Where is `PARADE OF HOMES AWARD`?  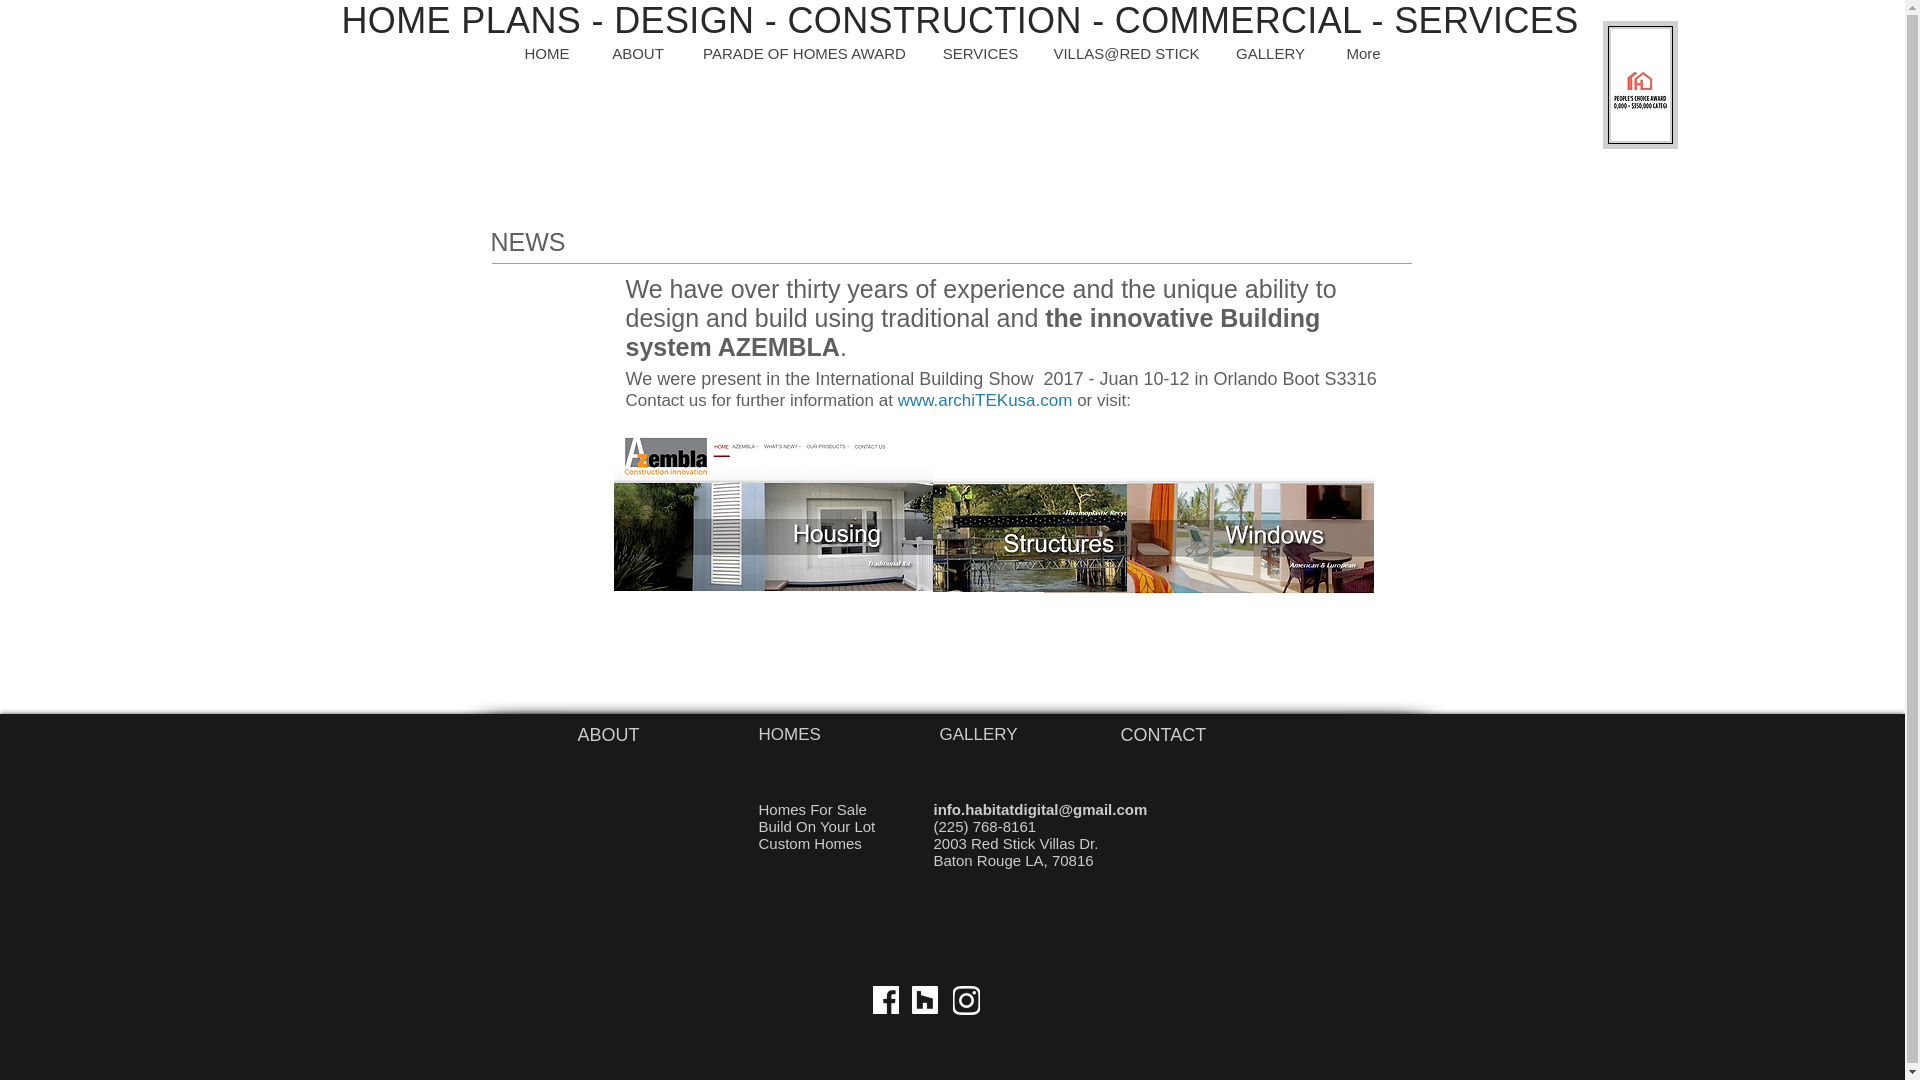
PARADE OF HOMES AWARD is located at coordinates (803, 52).